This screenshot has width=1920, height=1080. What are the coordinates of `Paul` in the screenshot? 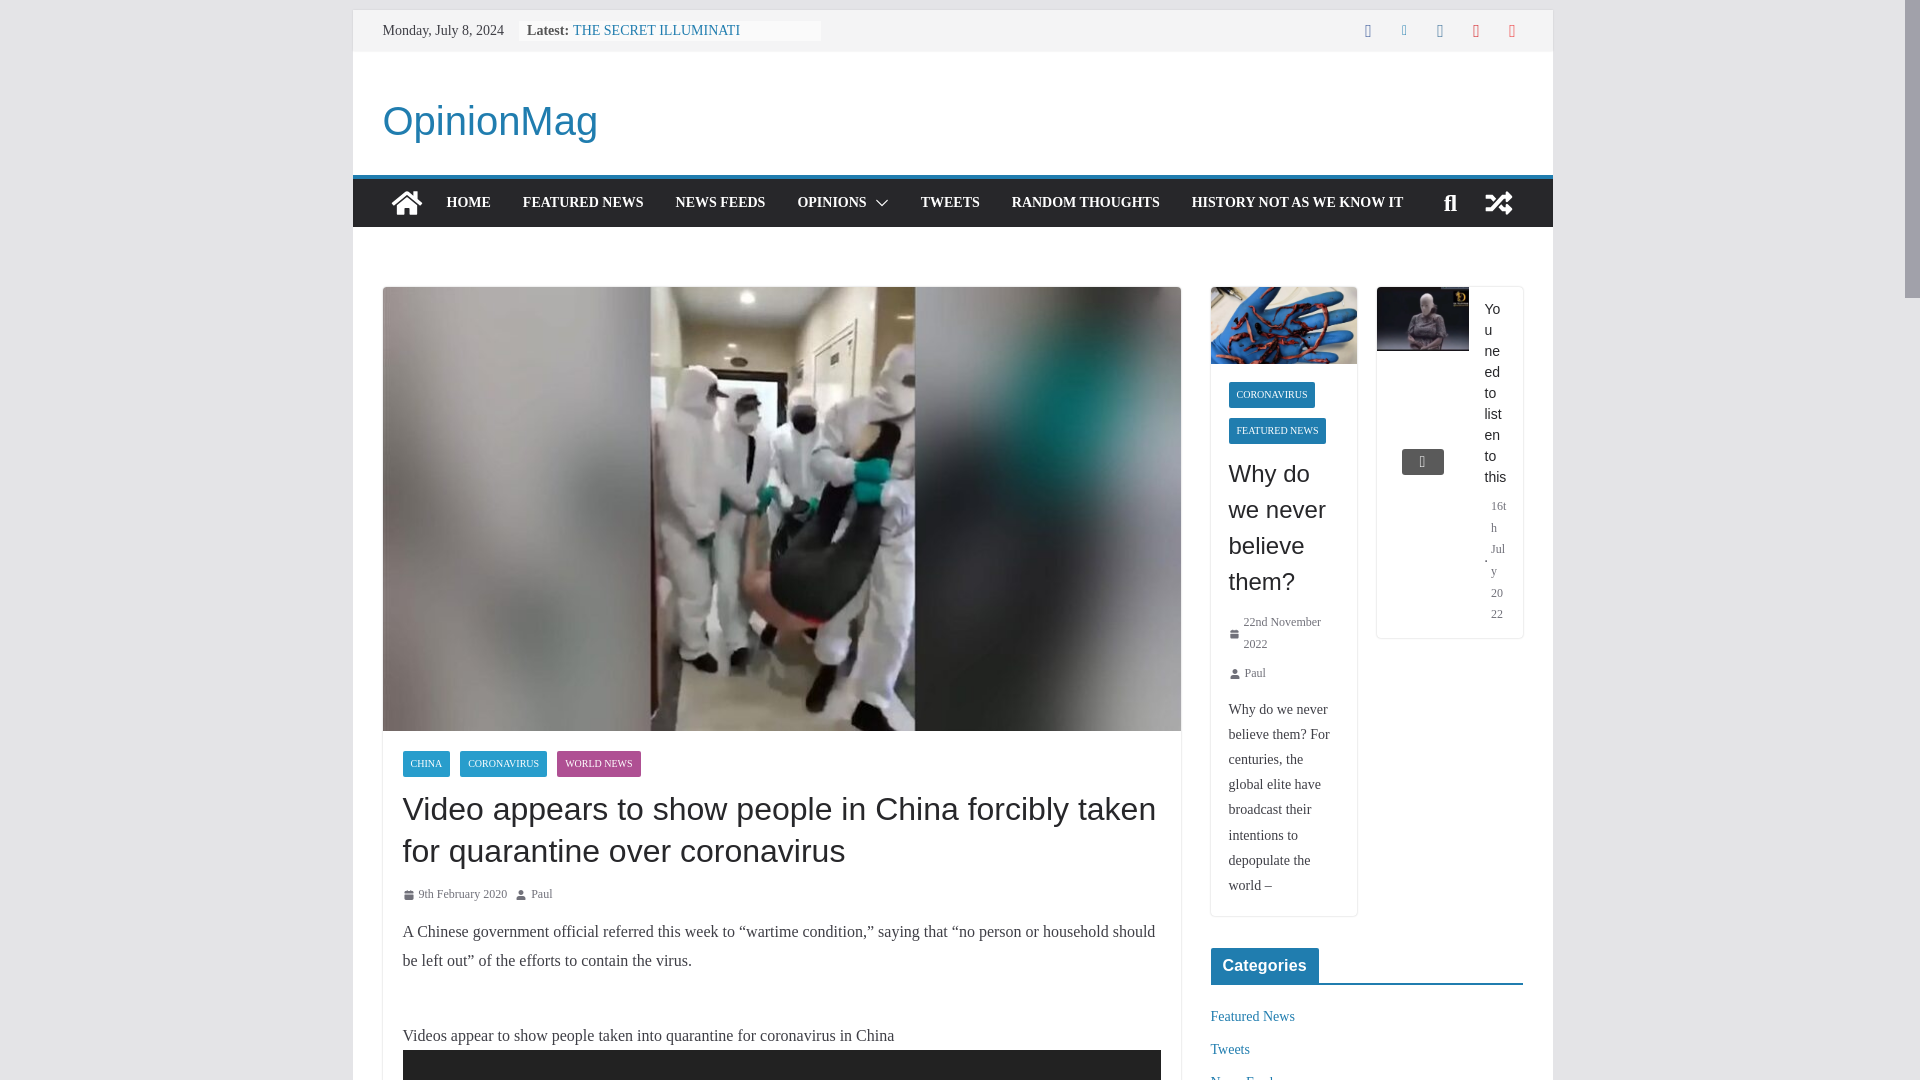 It's located at (542, 895).